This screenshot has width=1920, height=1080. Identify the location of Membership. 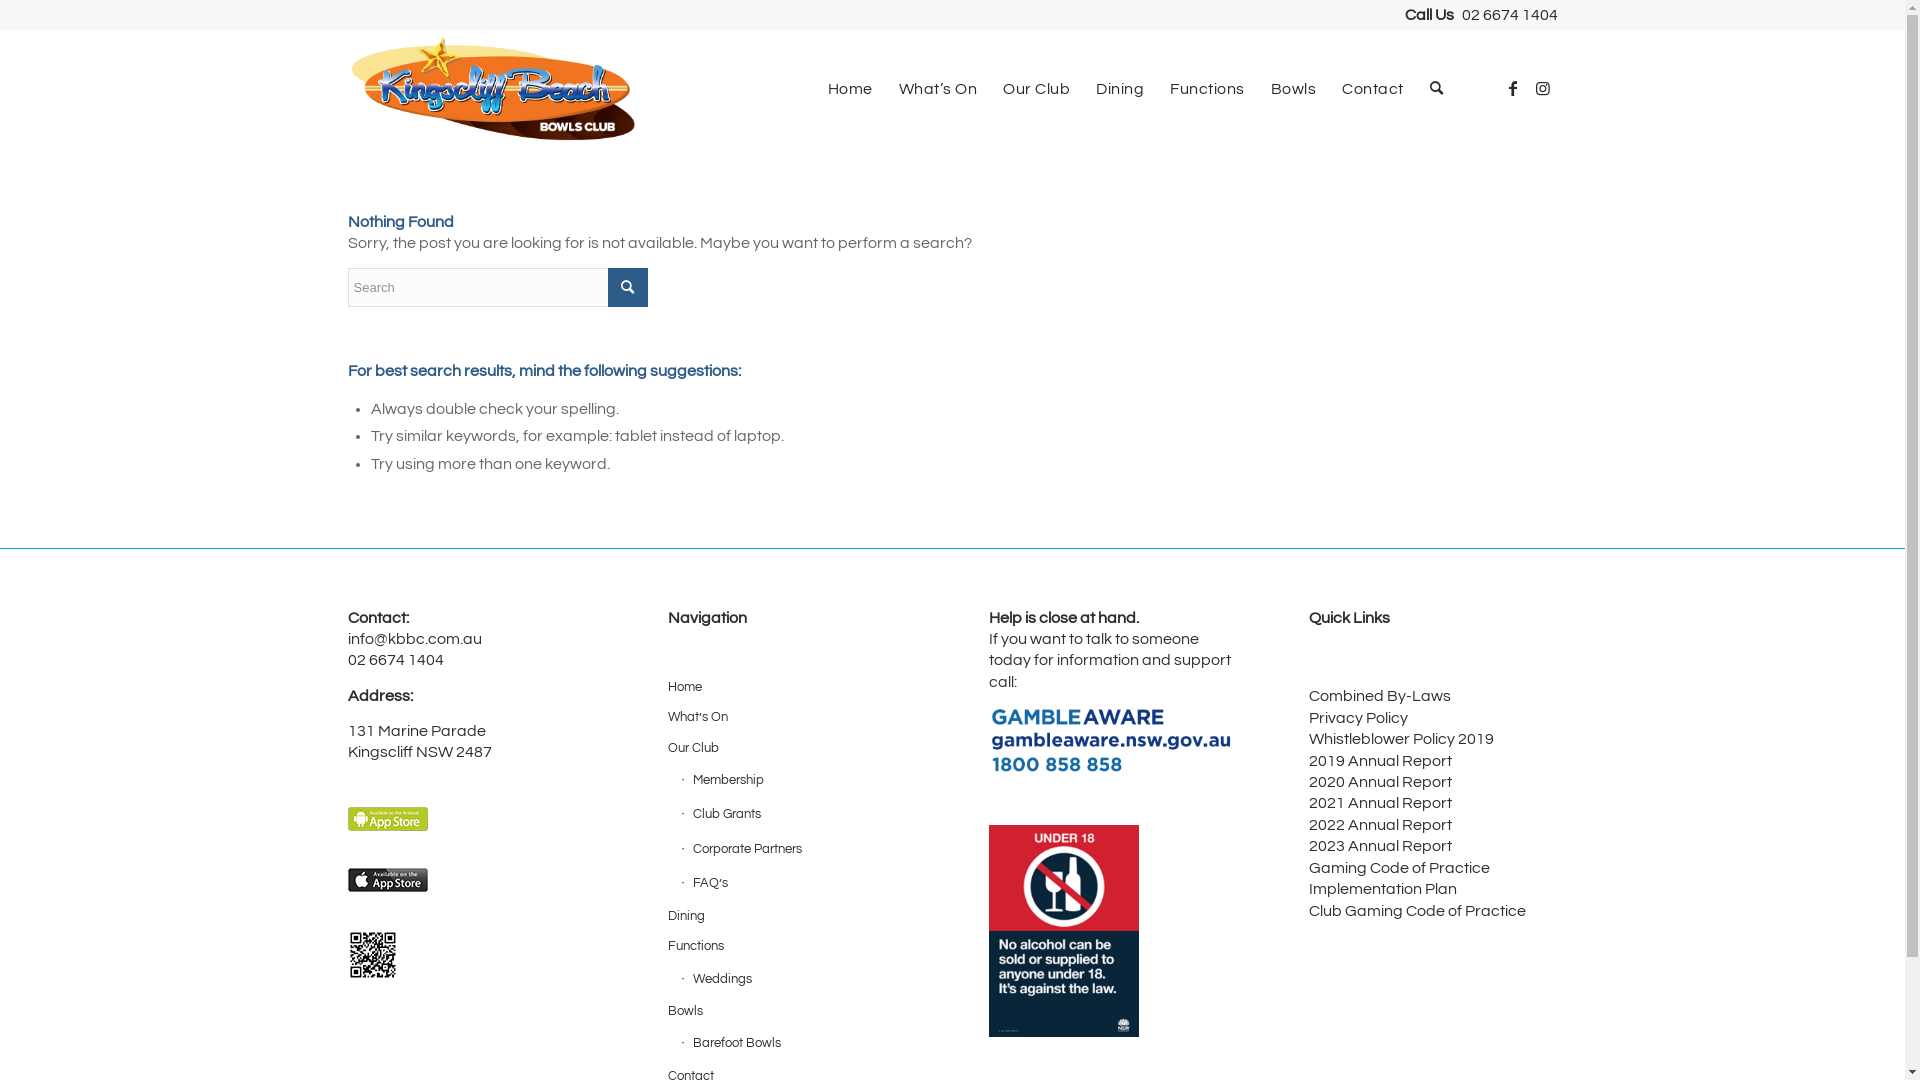
(798, 781).